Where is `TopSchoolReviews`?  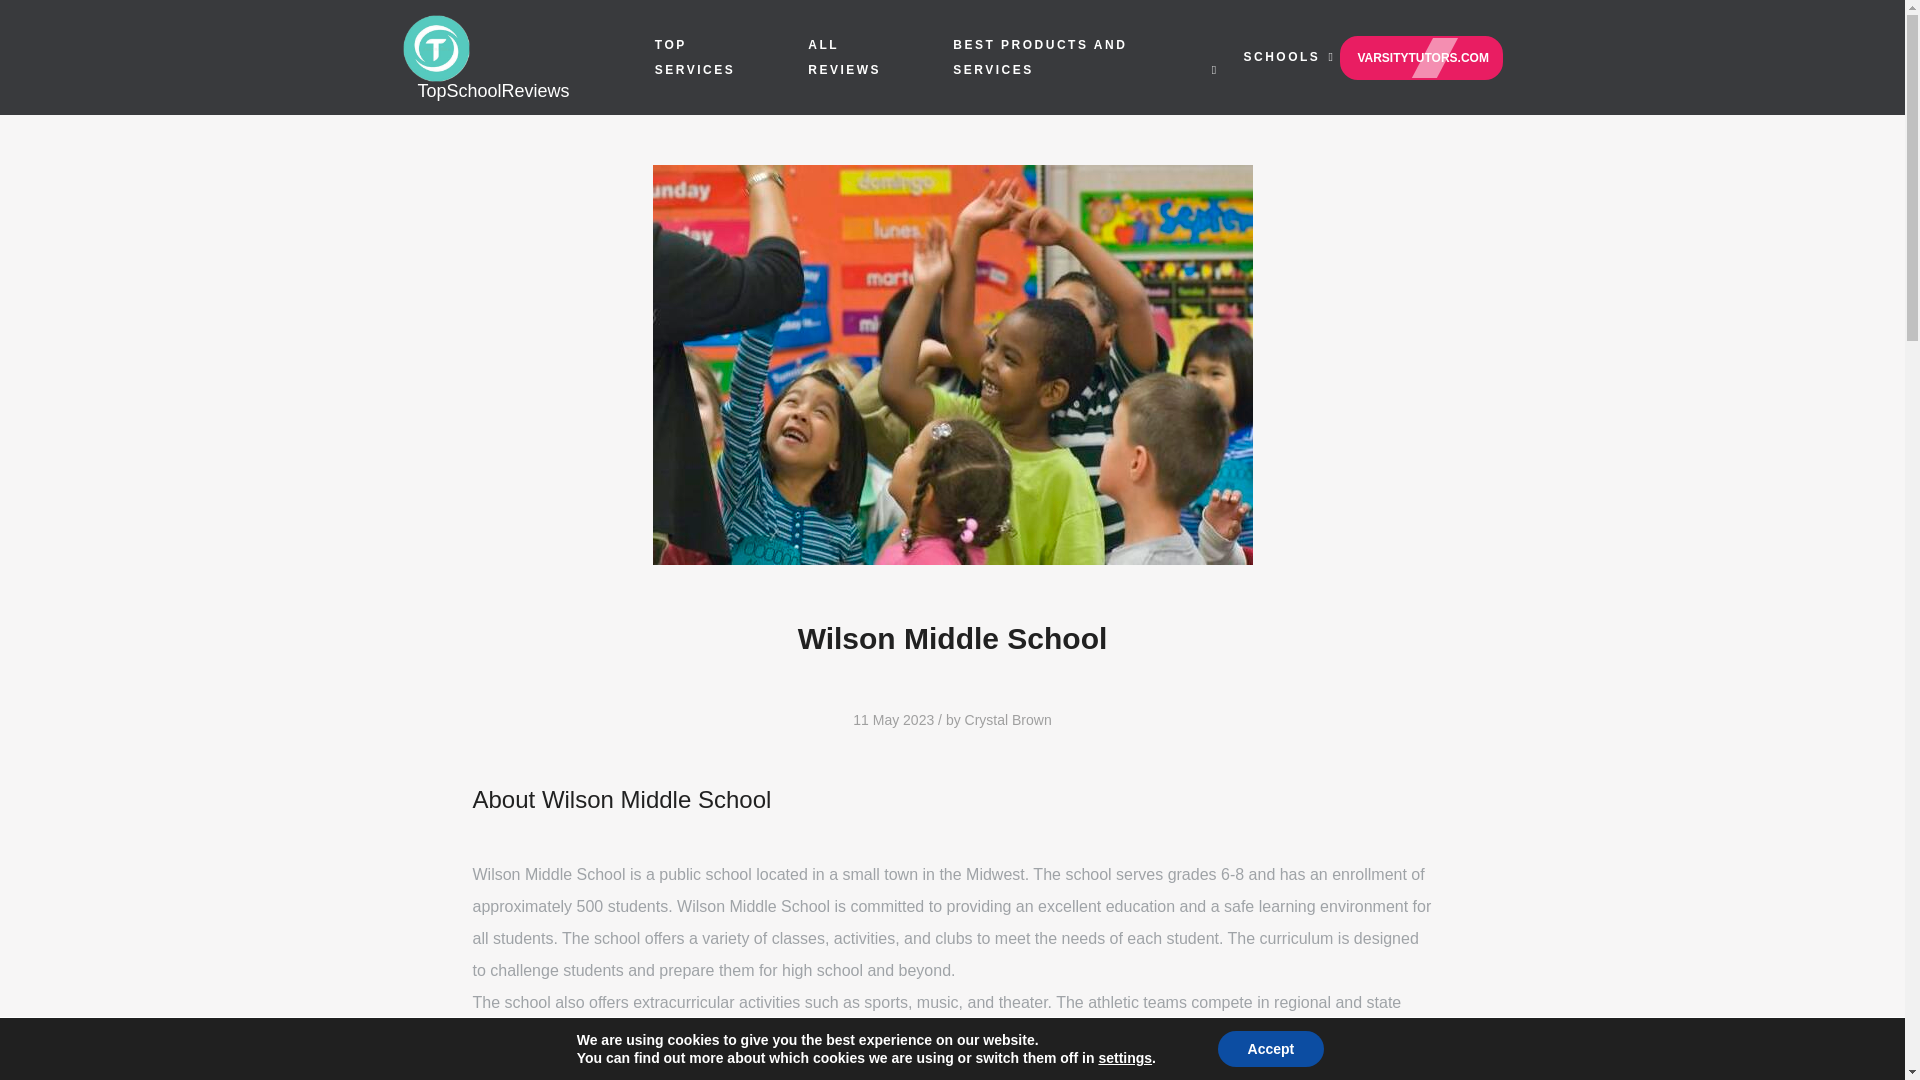 TopSchoolReviews is located at coordinates (517, 56).